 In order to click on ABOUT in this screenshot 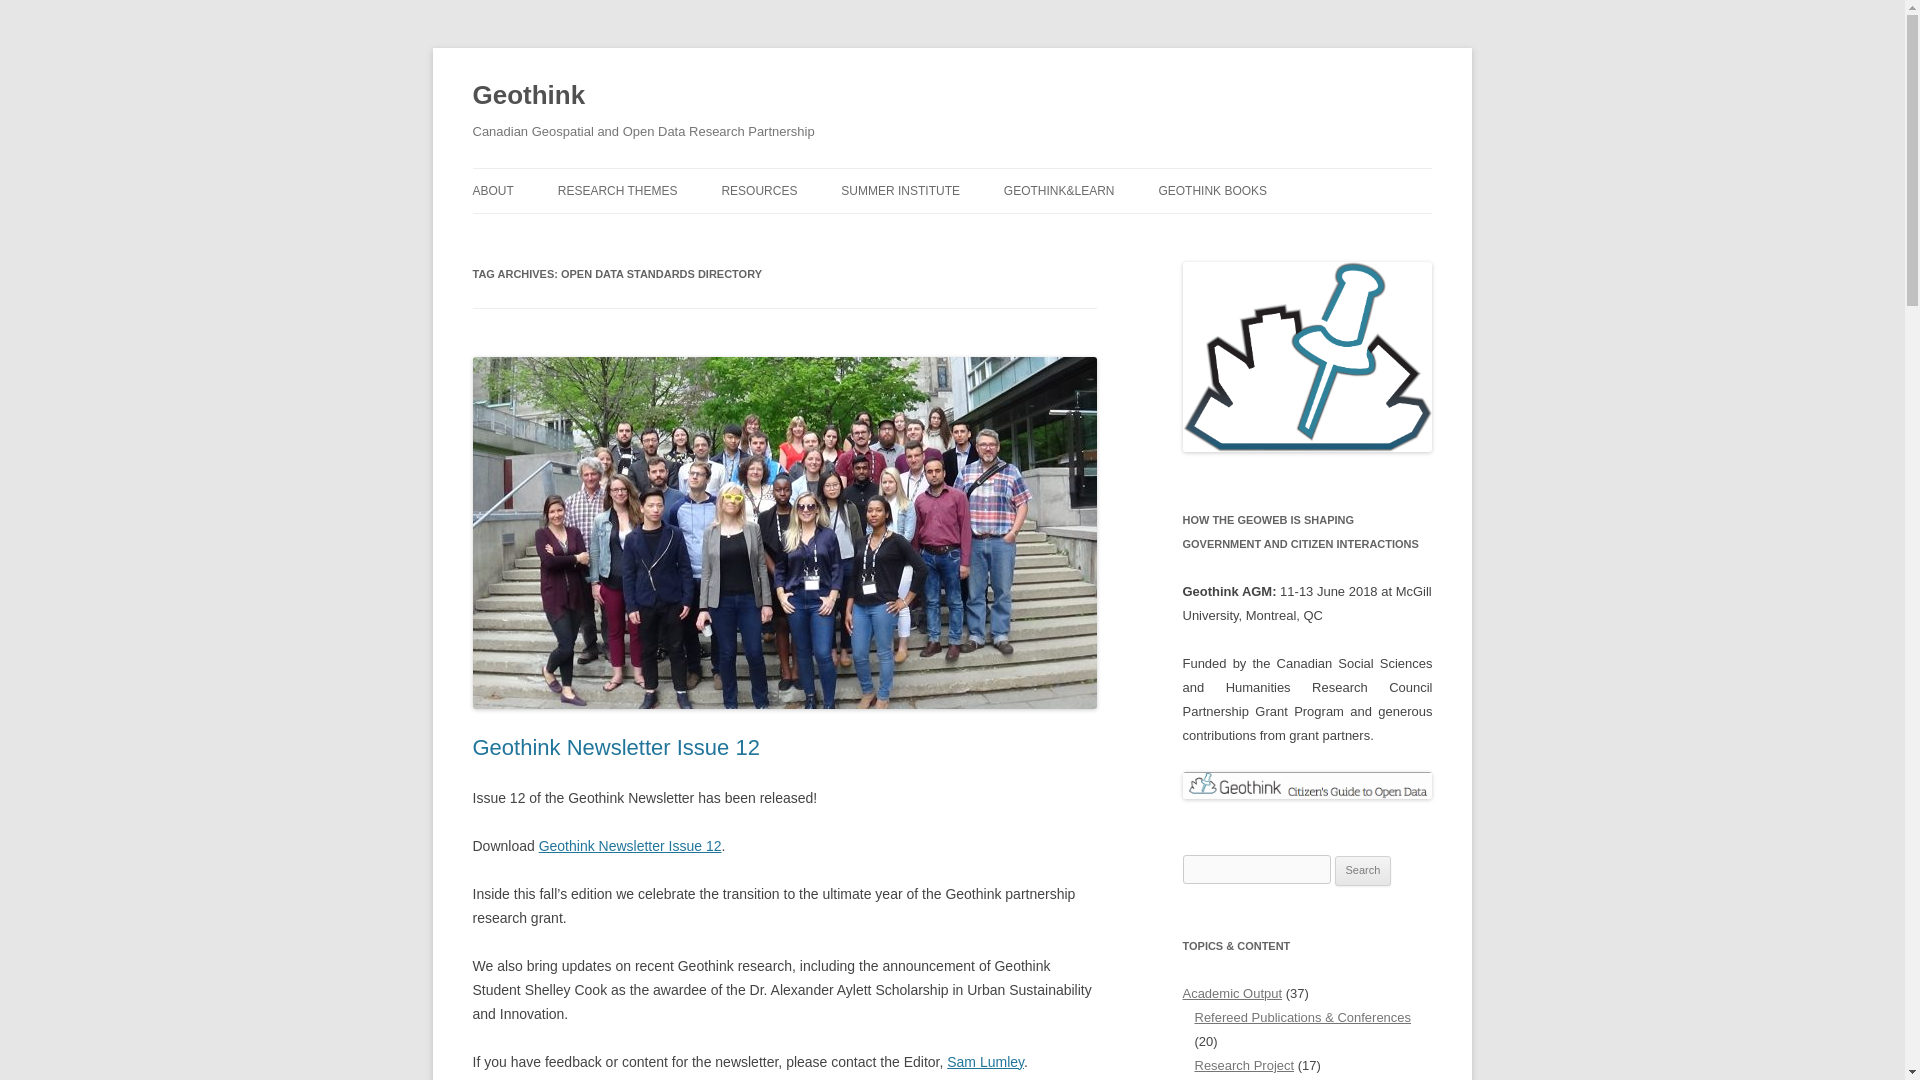, I will do `click(492, 190)`.